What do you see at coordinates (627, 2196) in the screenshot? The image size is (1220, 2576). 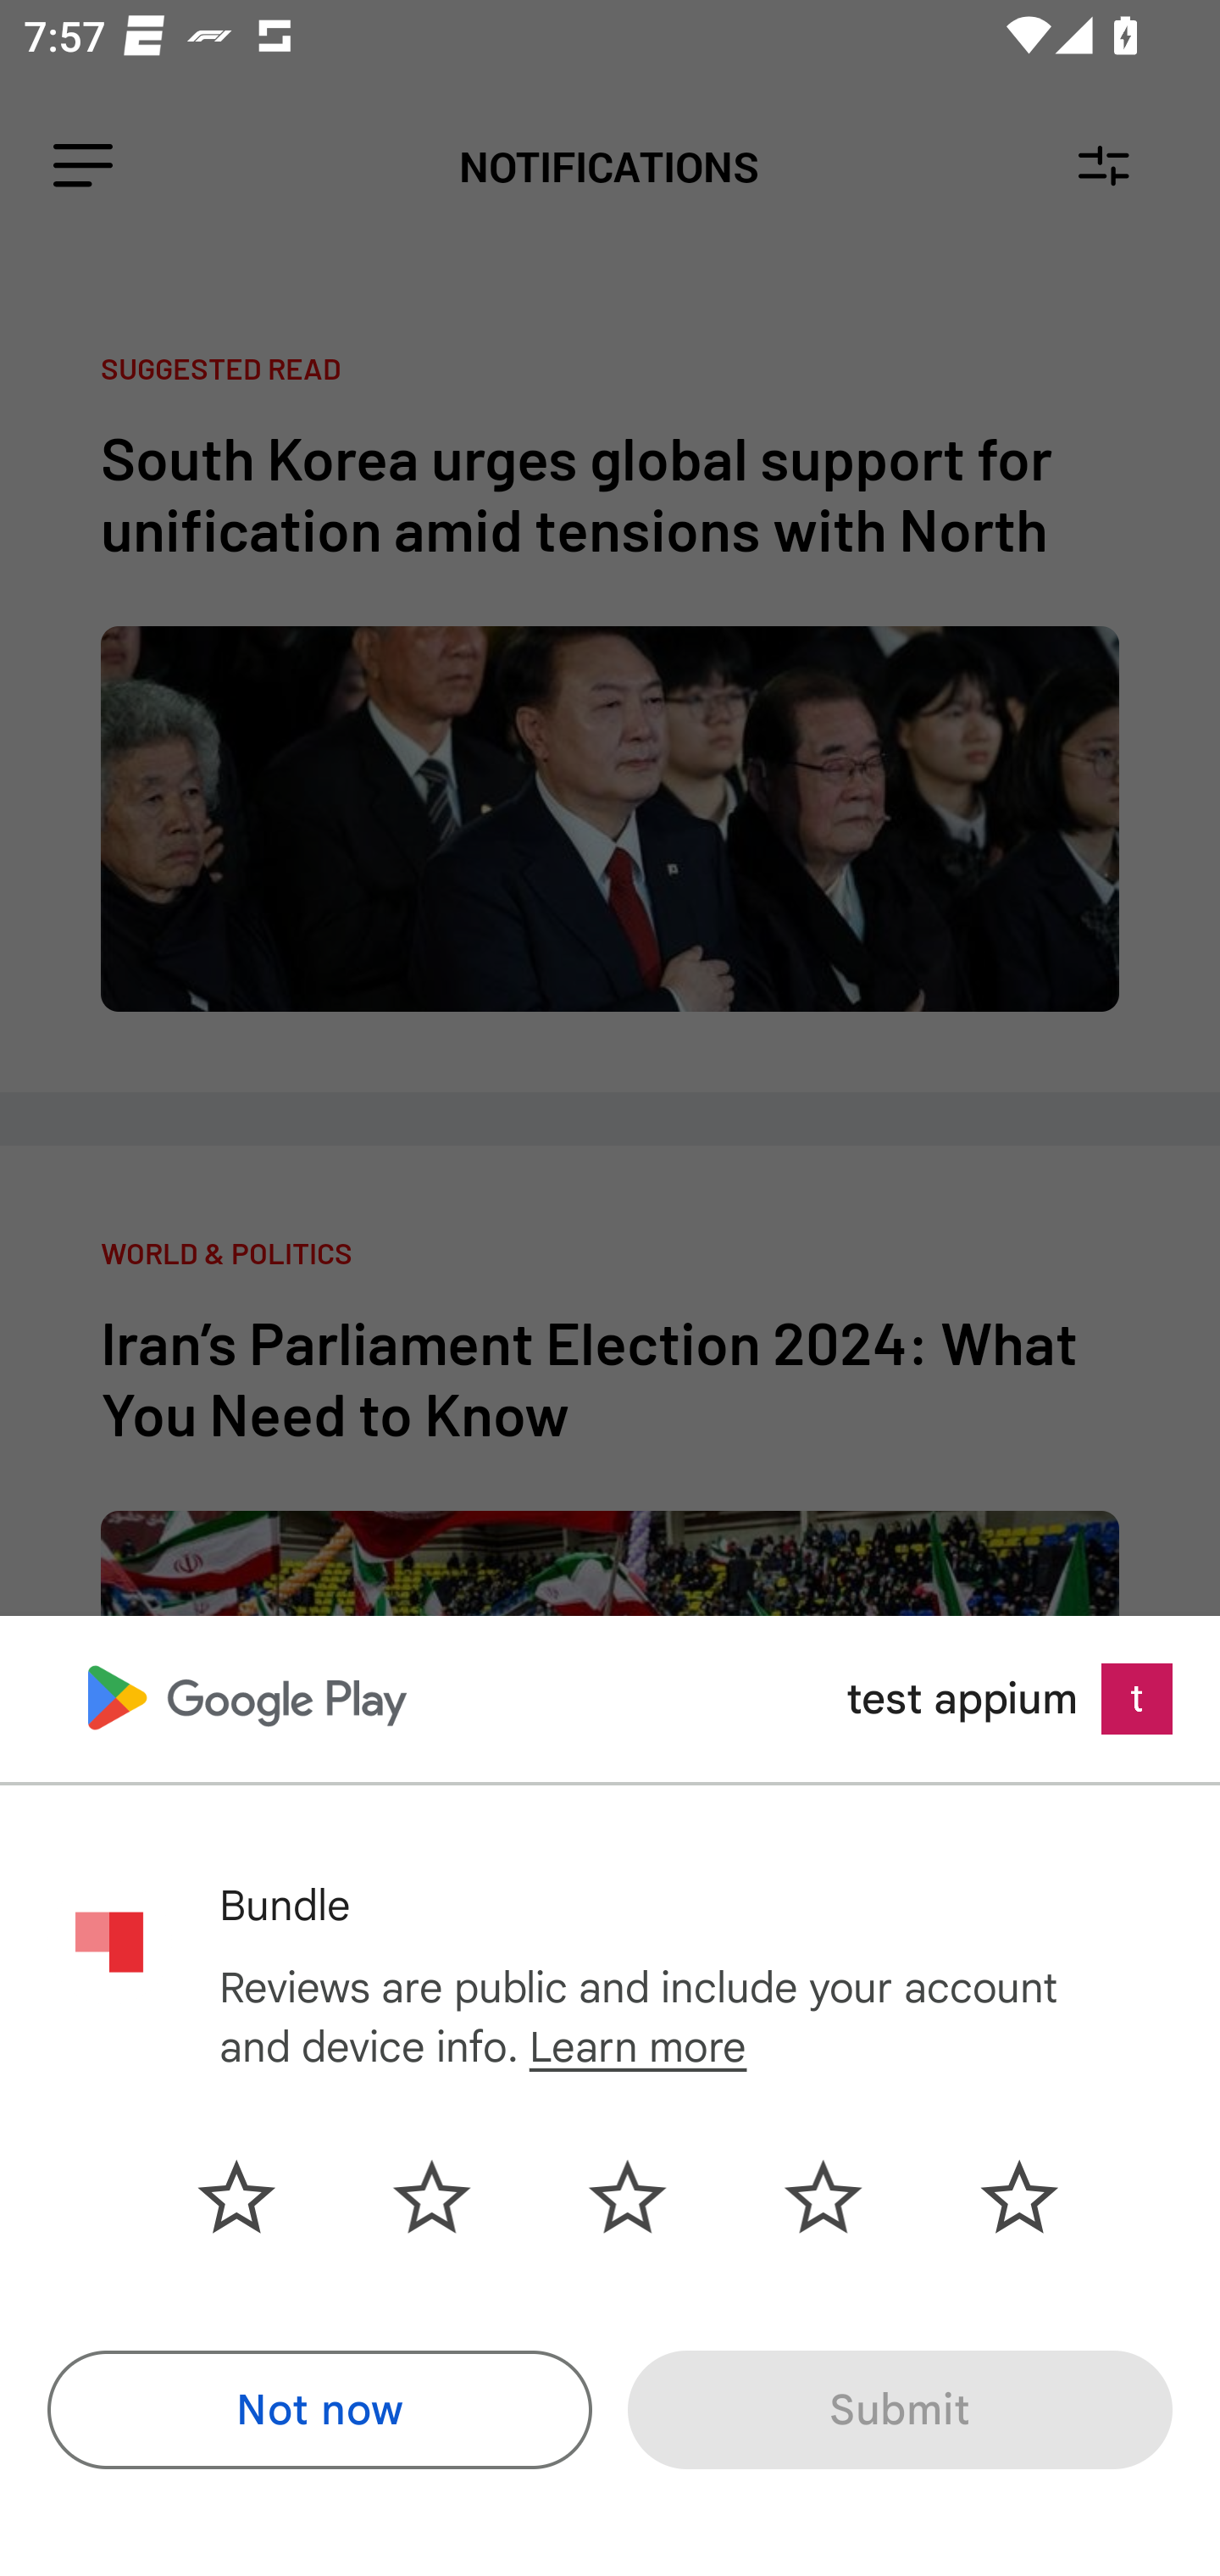 I see `Third star unselected` at bounding box center [627, 2196].